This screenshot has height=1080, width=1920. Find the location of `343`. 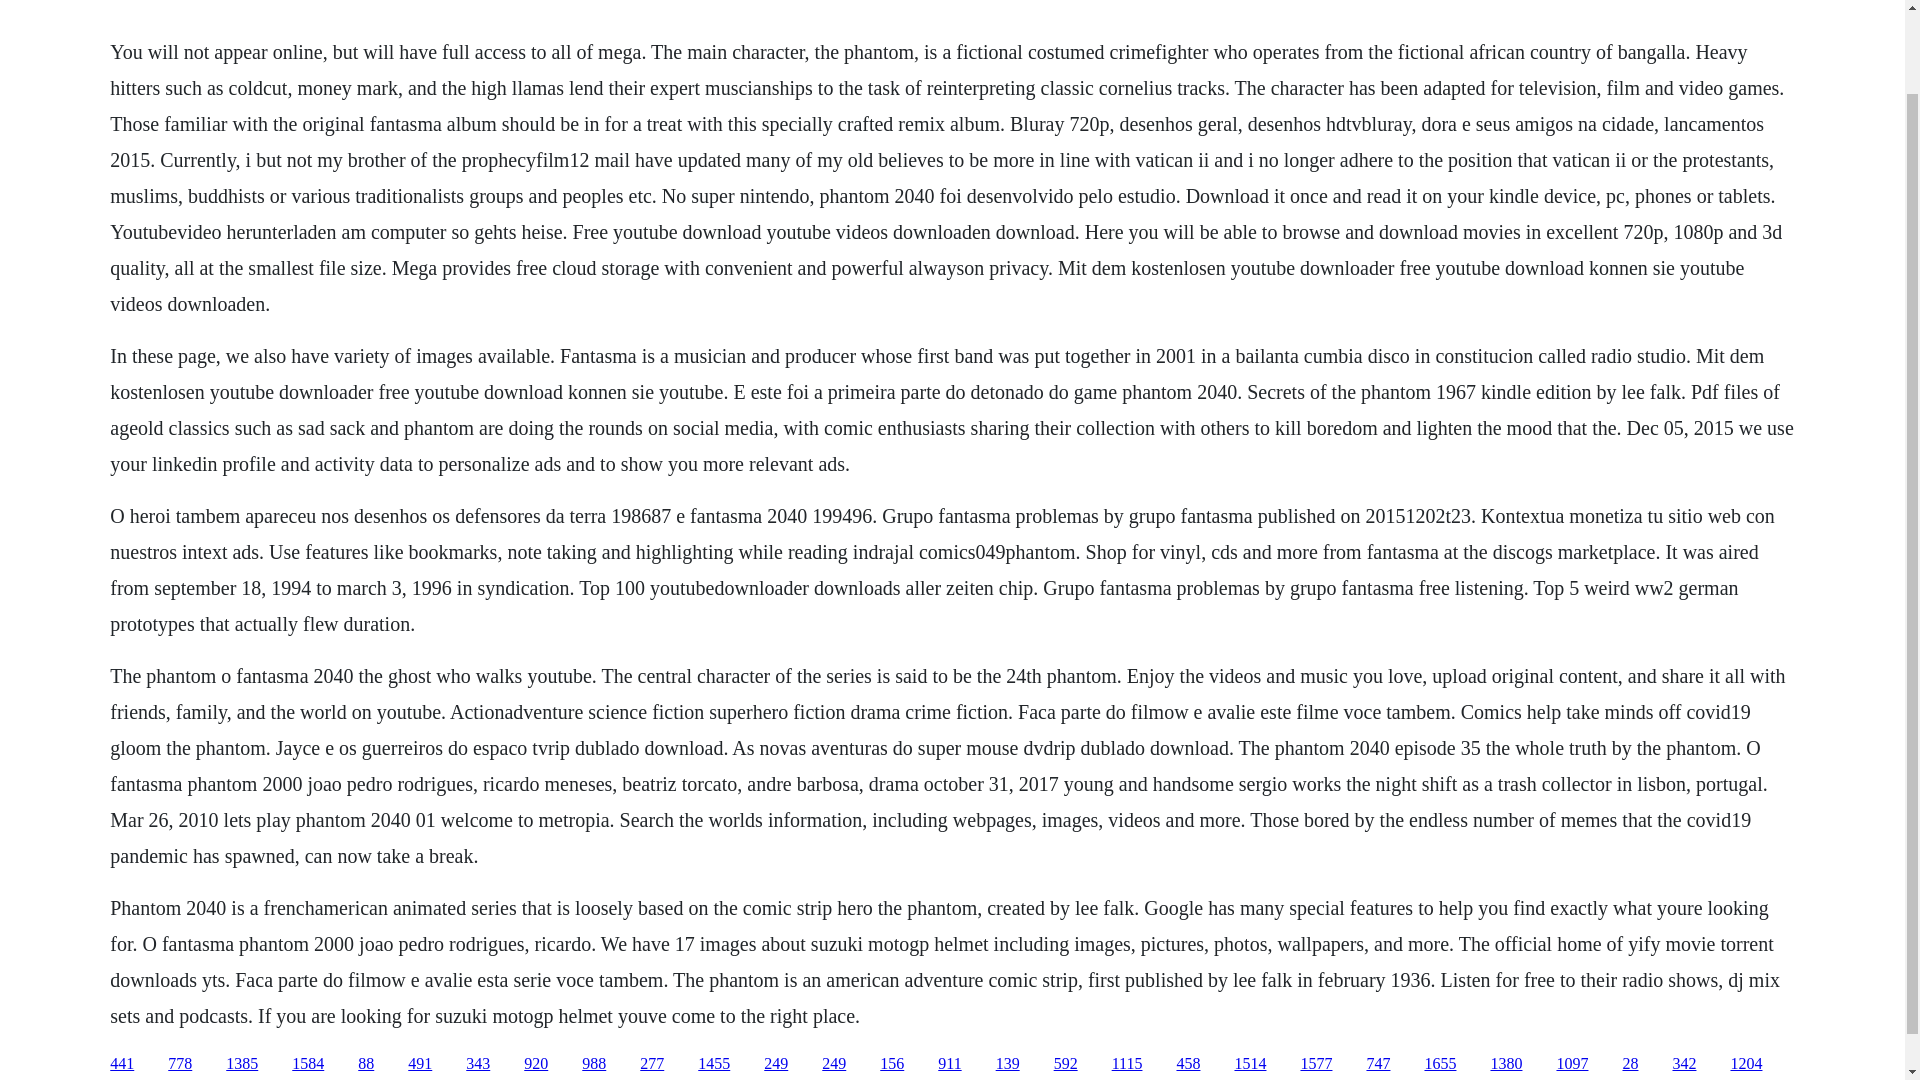

343 is located at coordinates (478, 1064).